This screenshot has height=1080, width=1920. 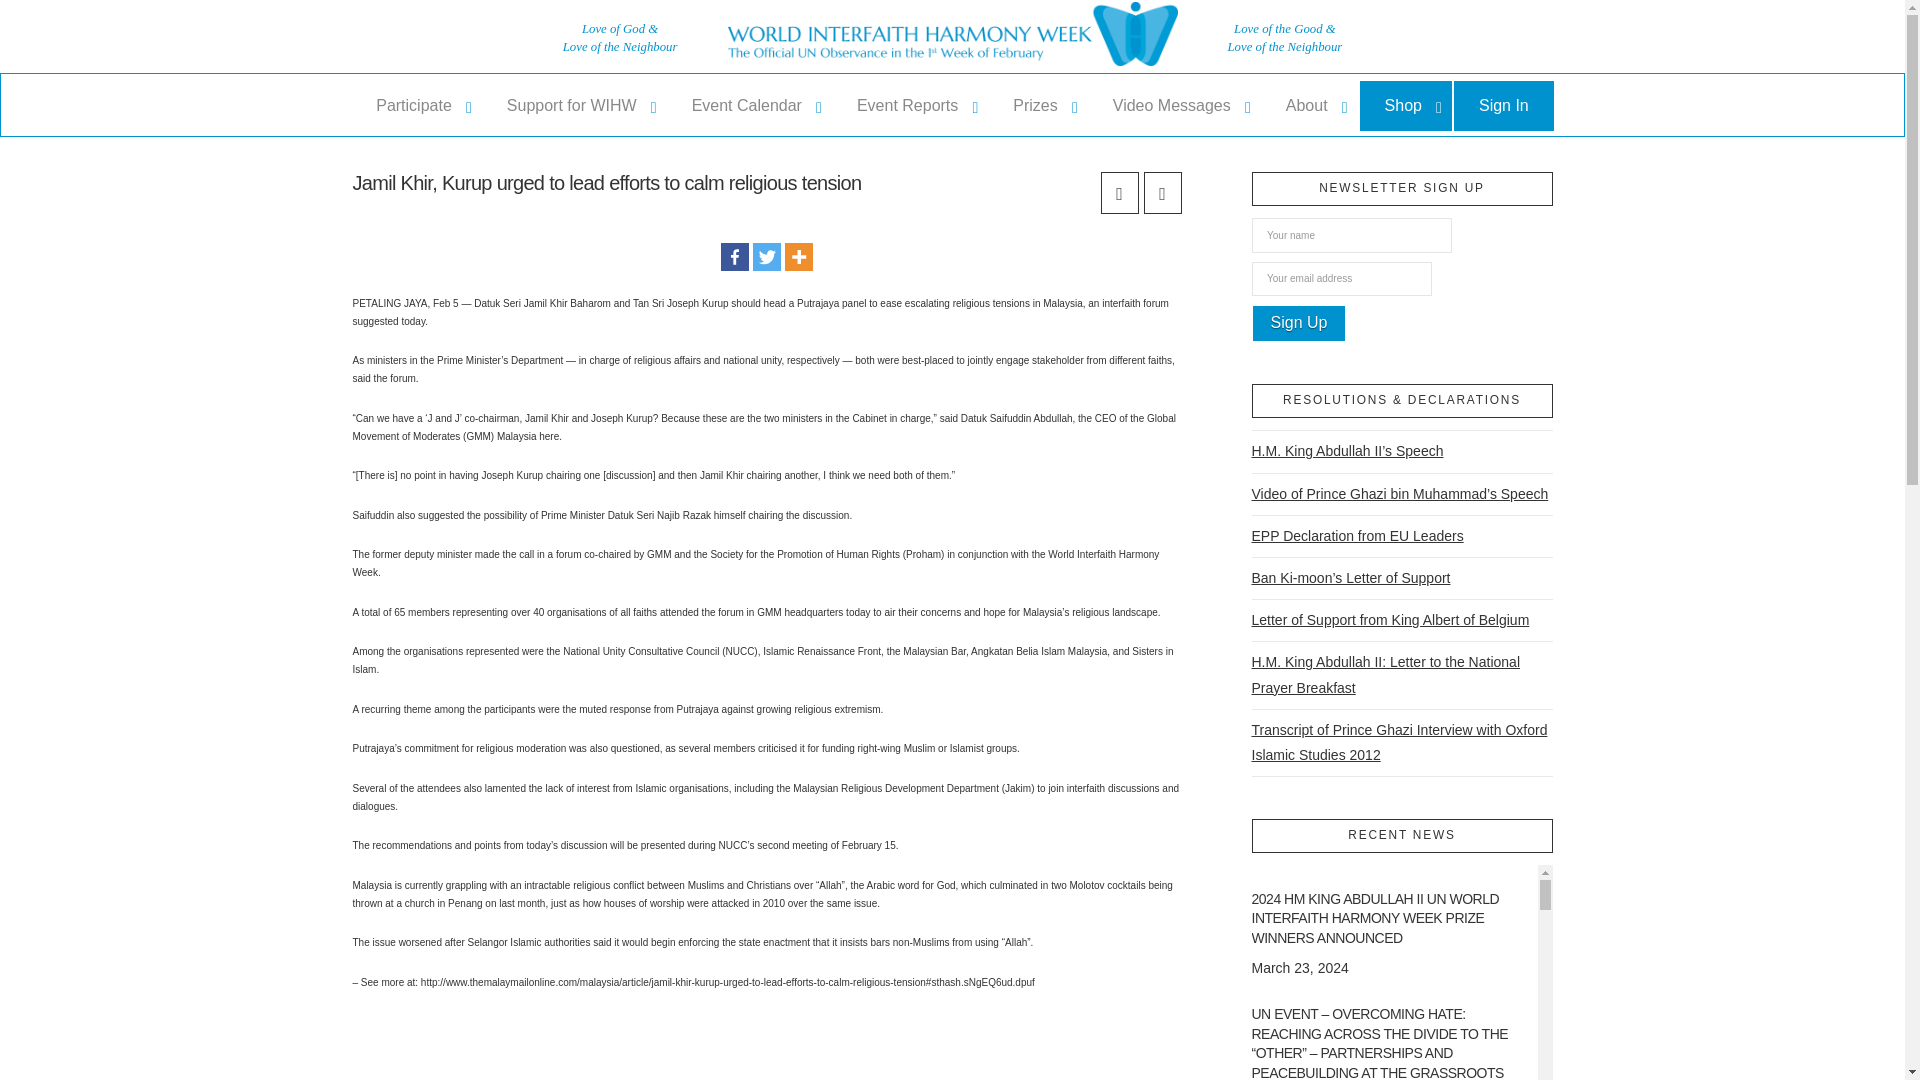 What do you see at coordinates (1037, 106) in the screenshot?
I see `Prizes` at bounding box center [1037, 106].